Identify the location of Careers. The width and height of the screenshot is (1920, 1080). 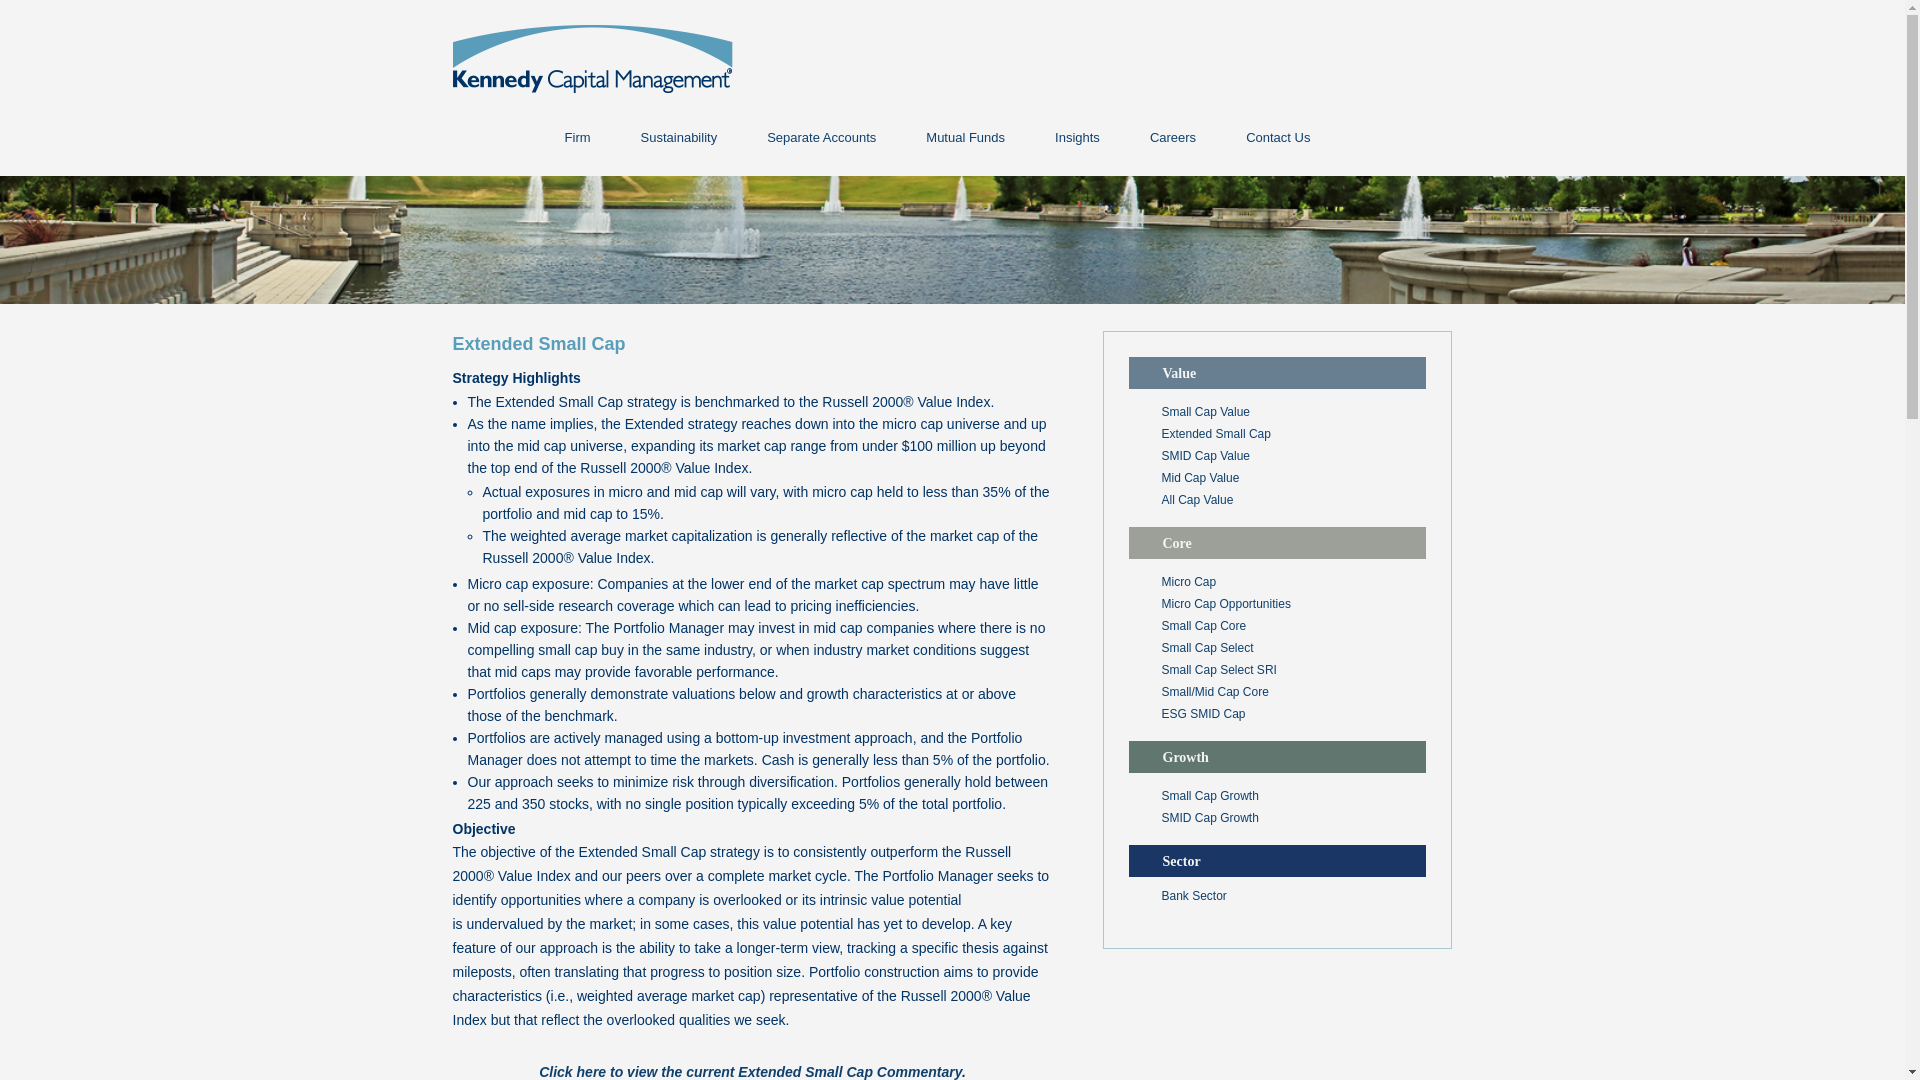
(1172, 137).